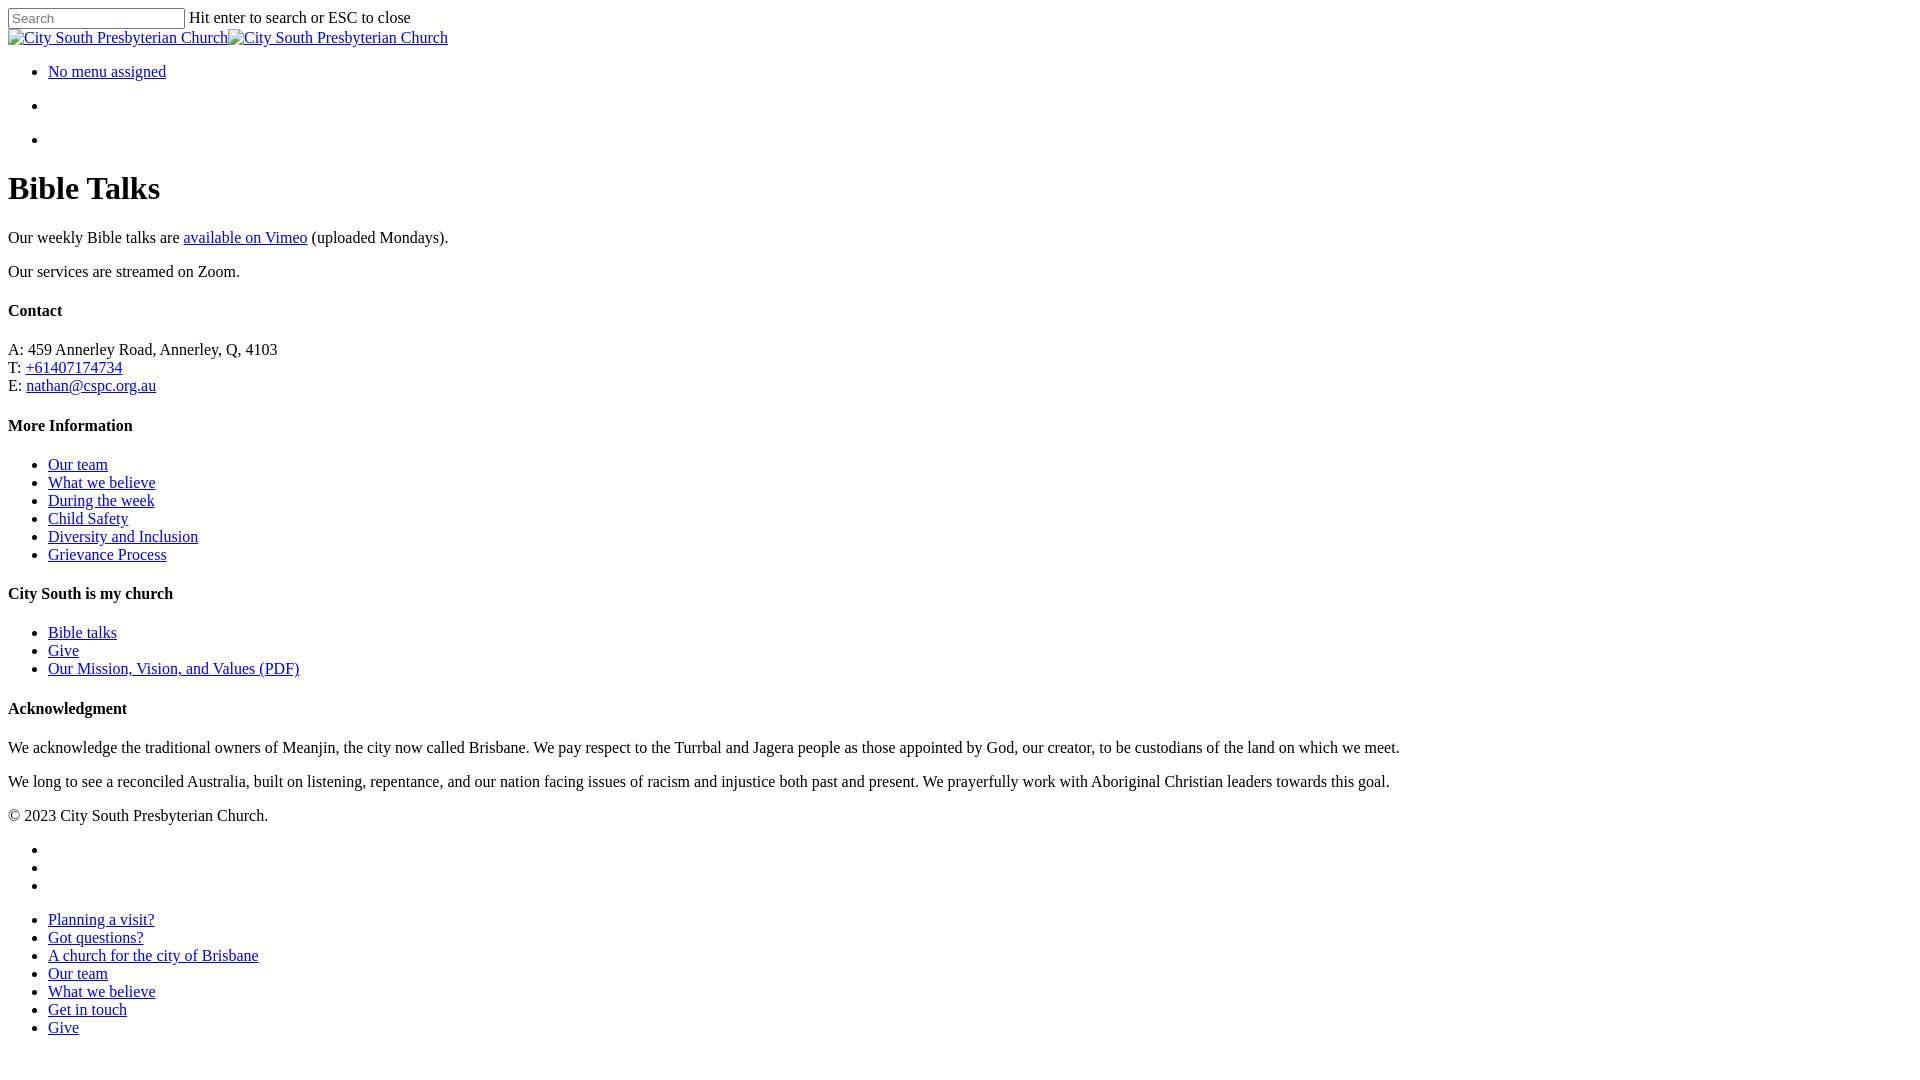  What do you see at coordinates (78, 974) in the screenshot?
I see `Our team` at bounding box center [78, 974].